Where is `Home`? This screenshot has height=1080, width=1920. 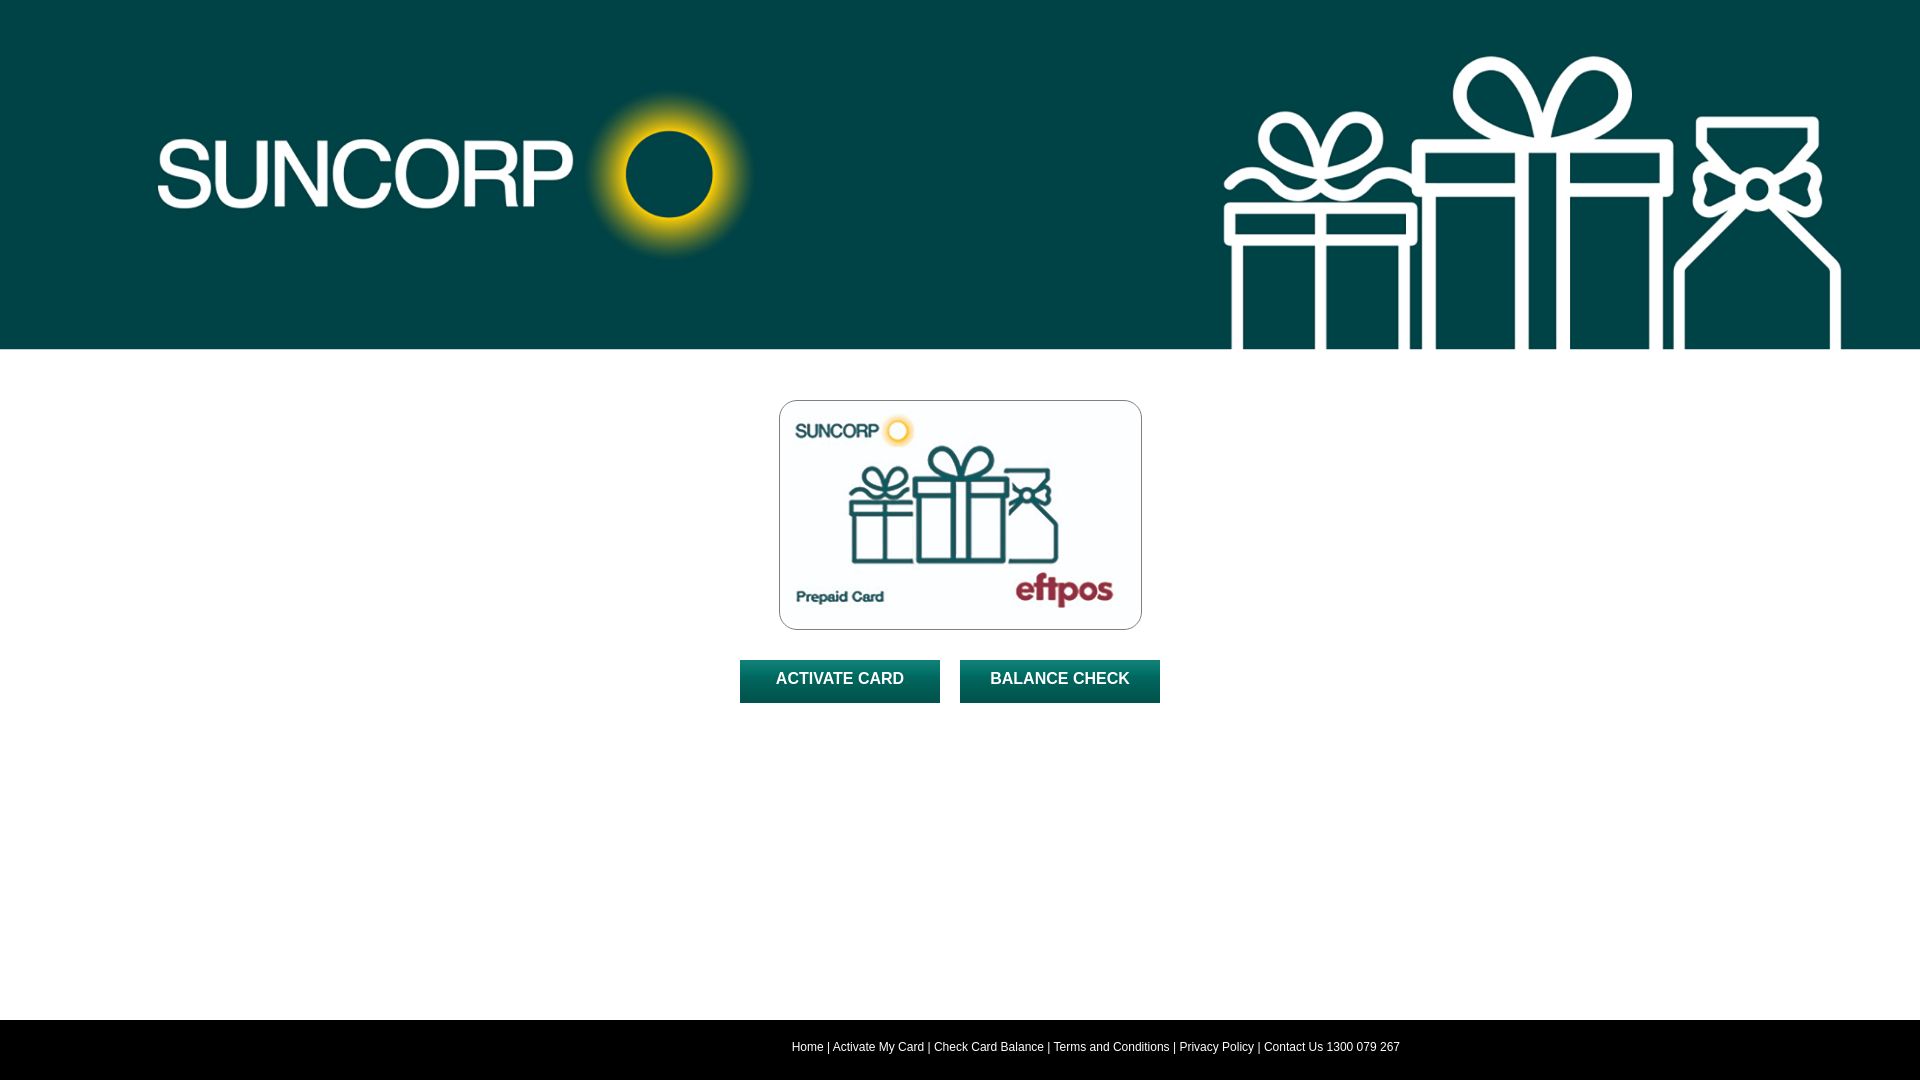 Home is located at coordinates (808, 1047).